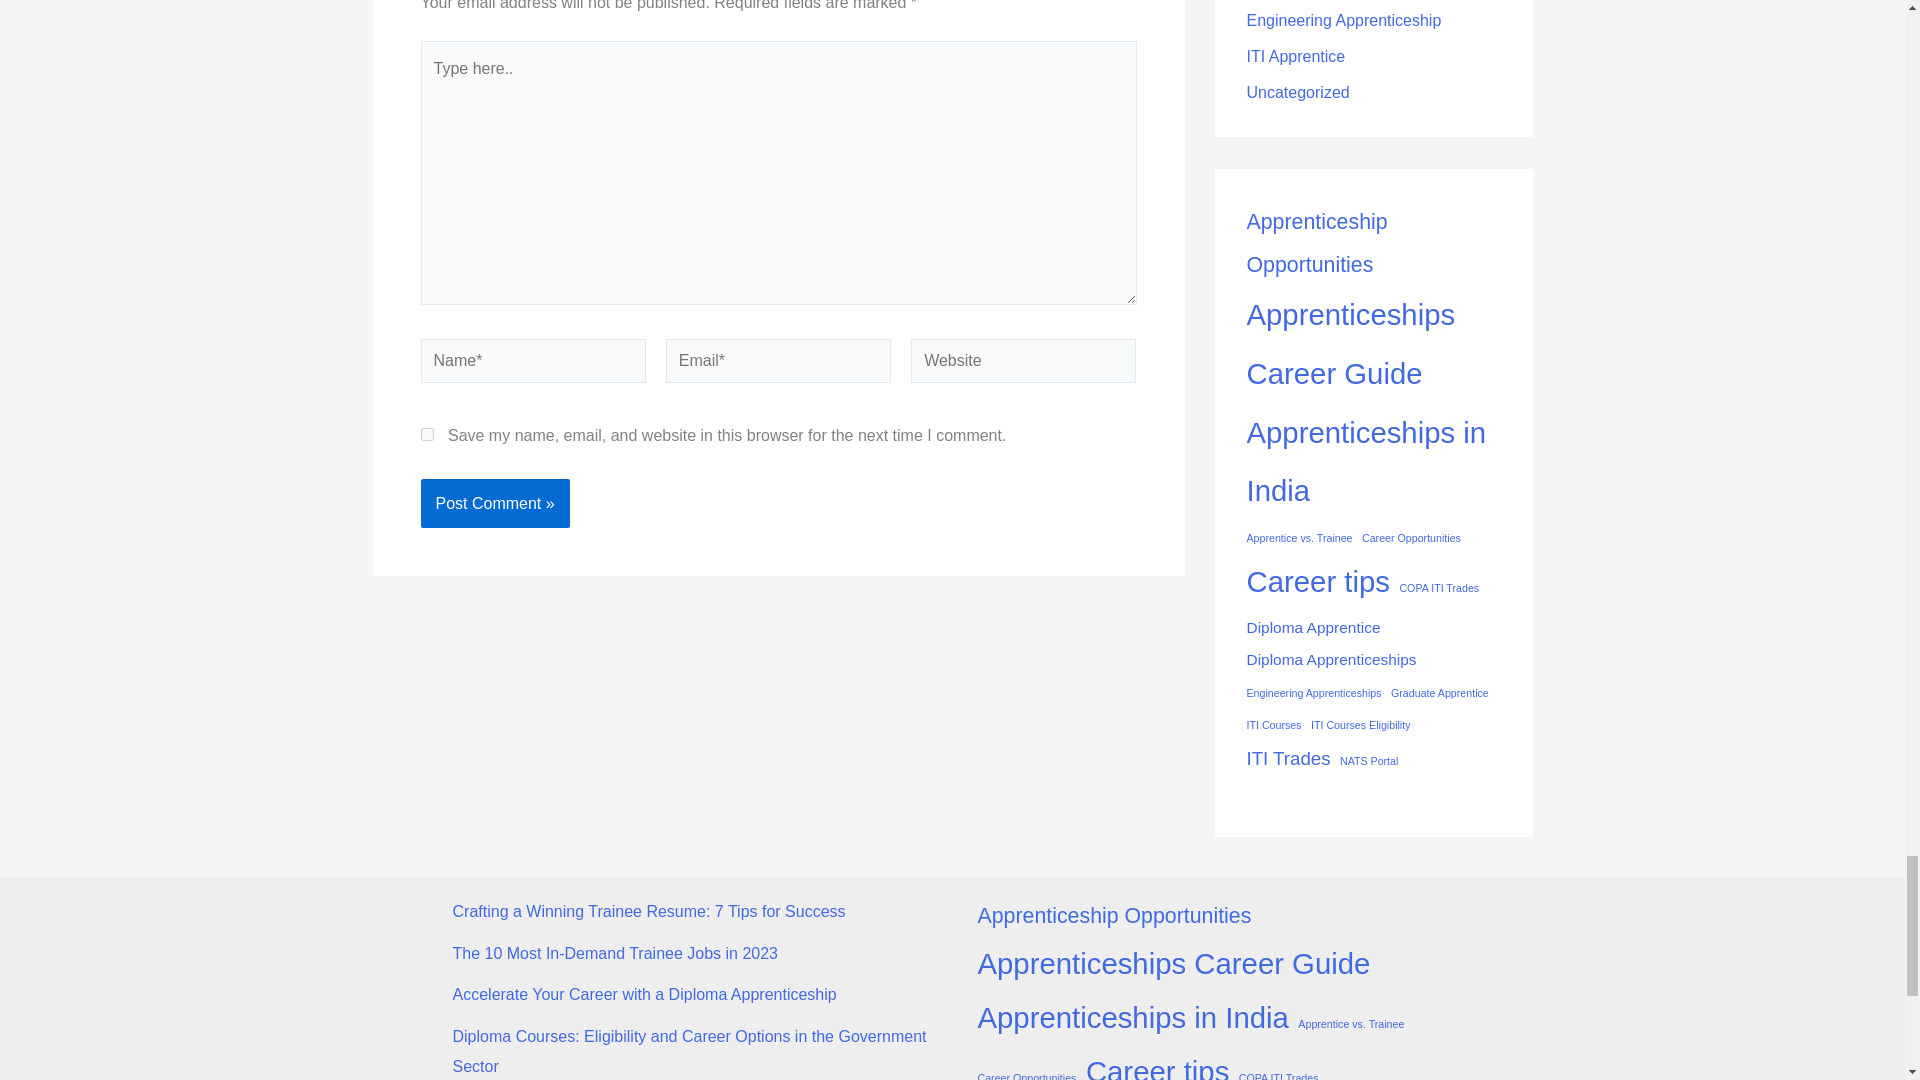 Image resolution: width=1920 pixels, height=1080 pixels. I want to click on yes, so click(426, 434).